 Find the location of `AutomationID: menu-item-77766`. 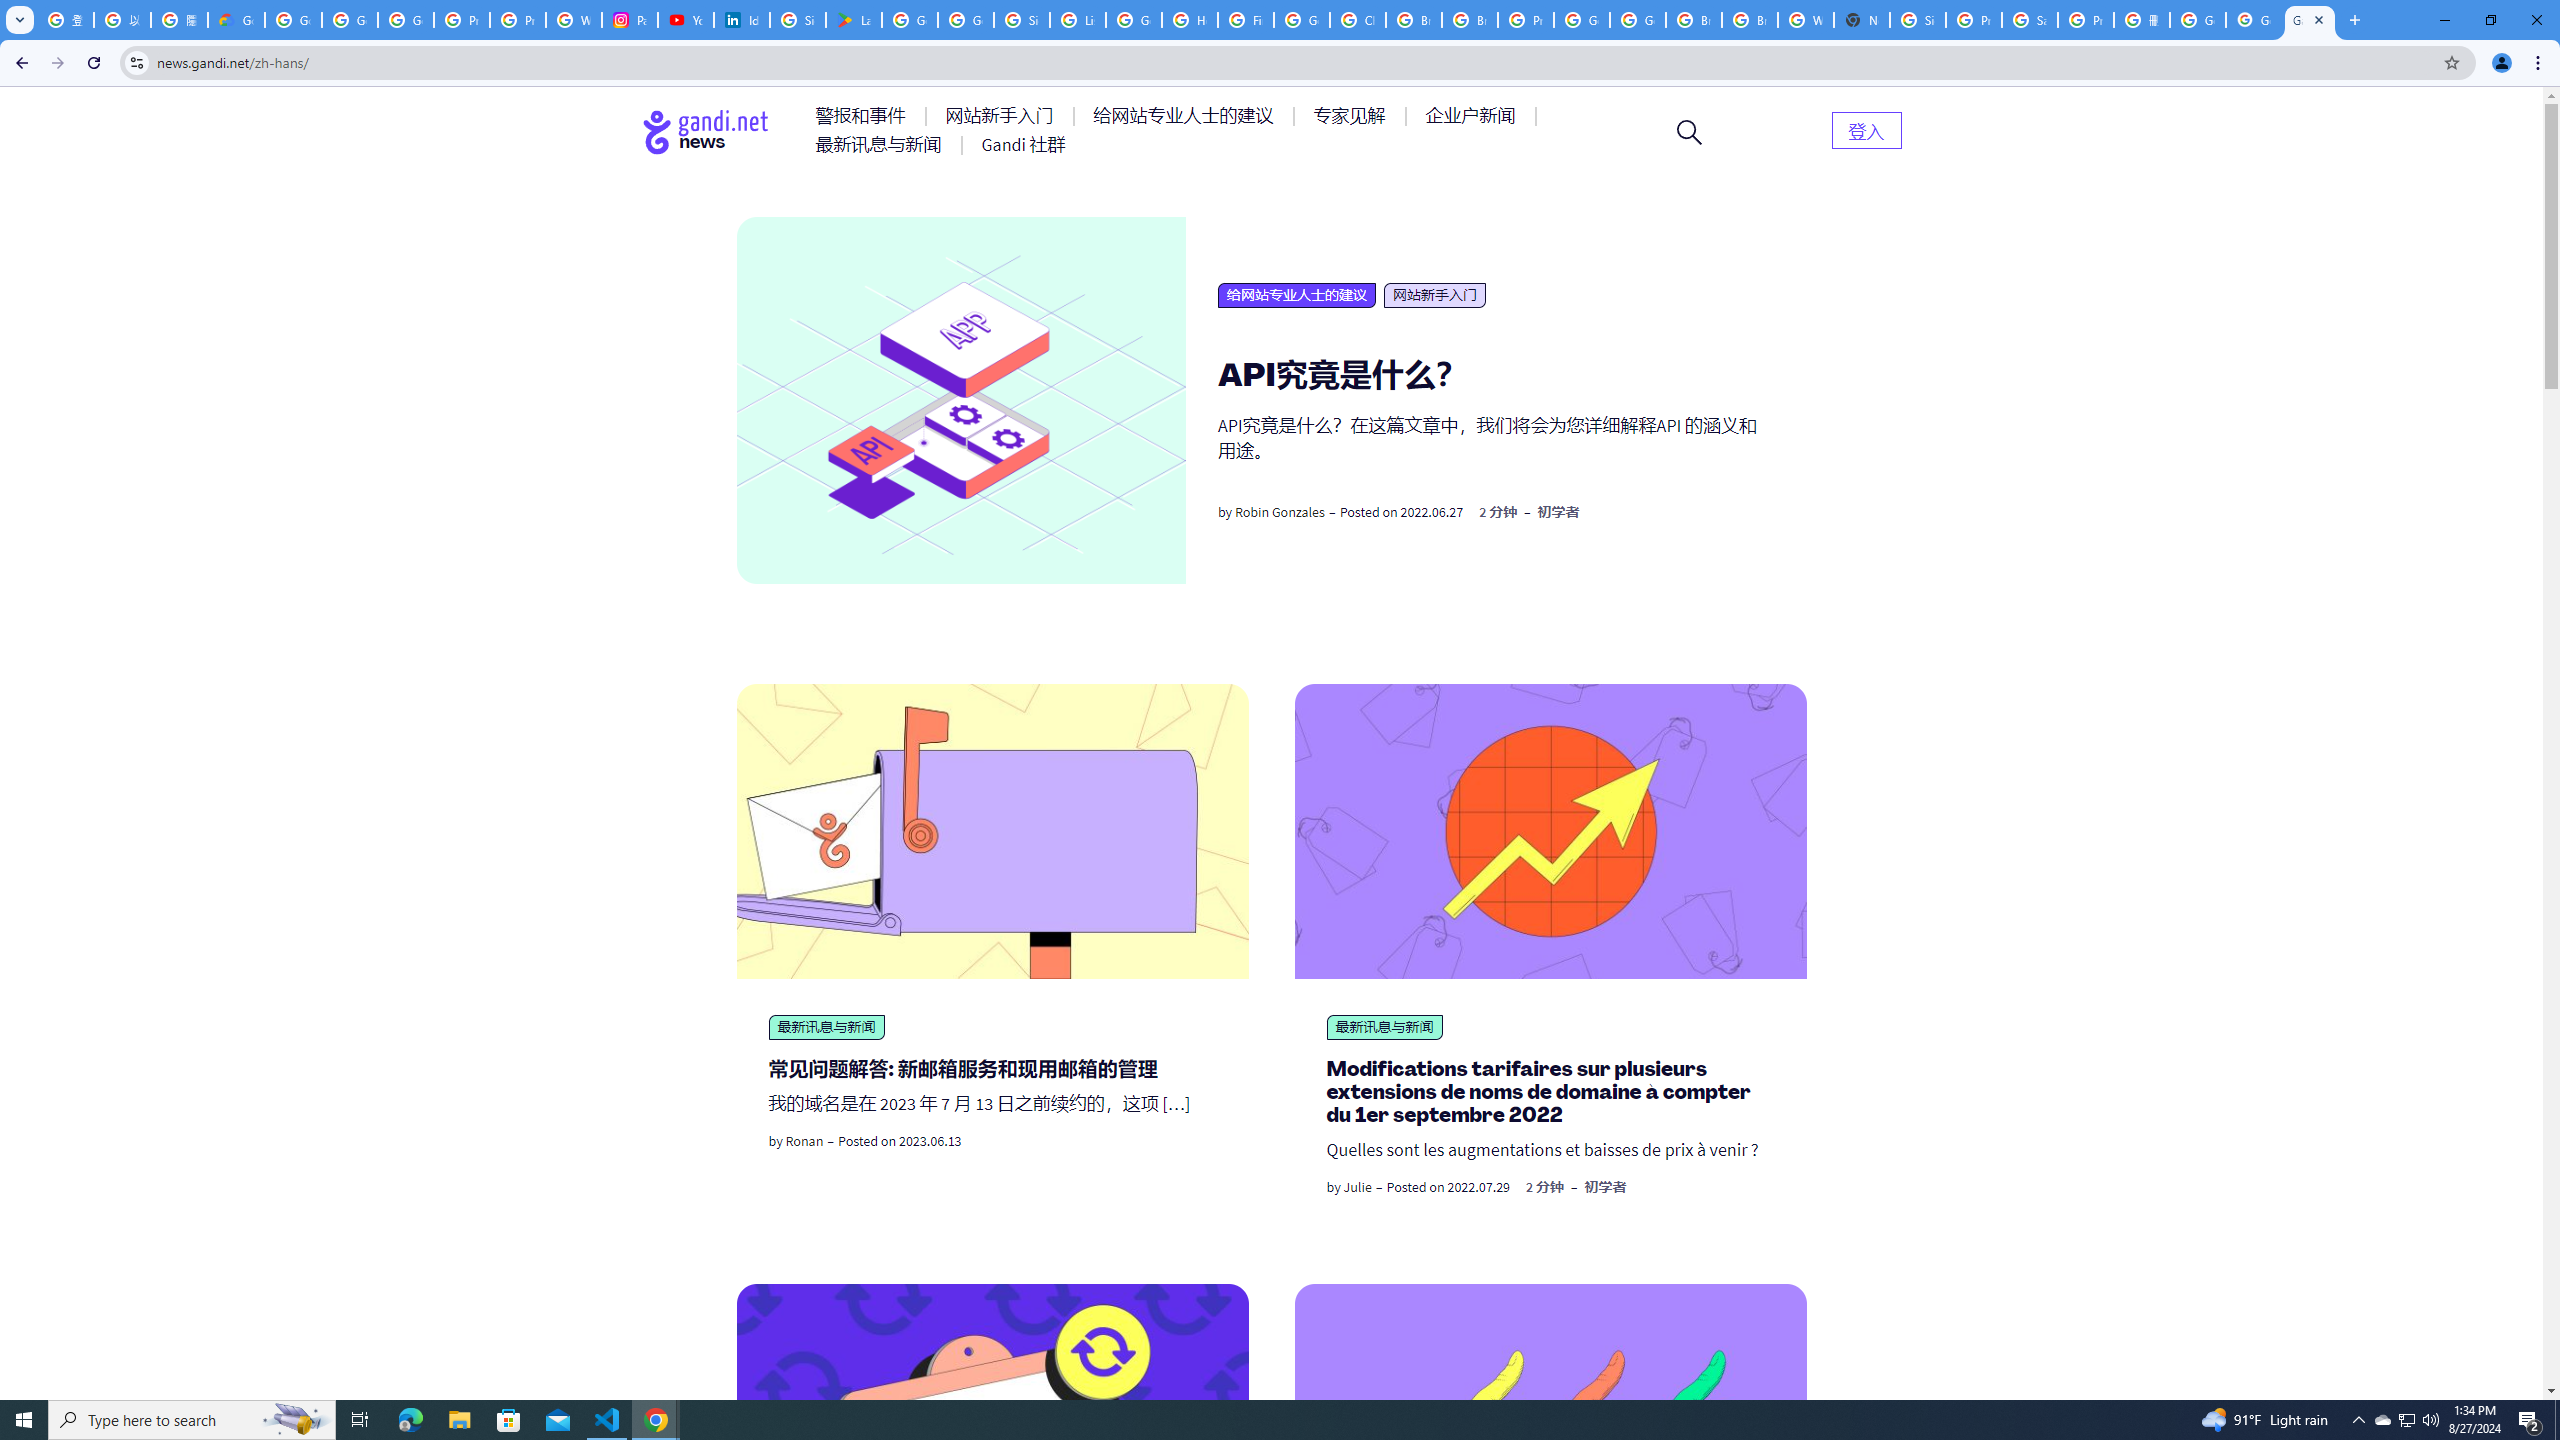

AutomationID: menu-item-77766 is located at coordinates (882, 144).